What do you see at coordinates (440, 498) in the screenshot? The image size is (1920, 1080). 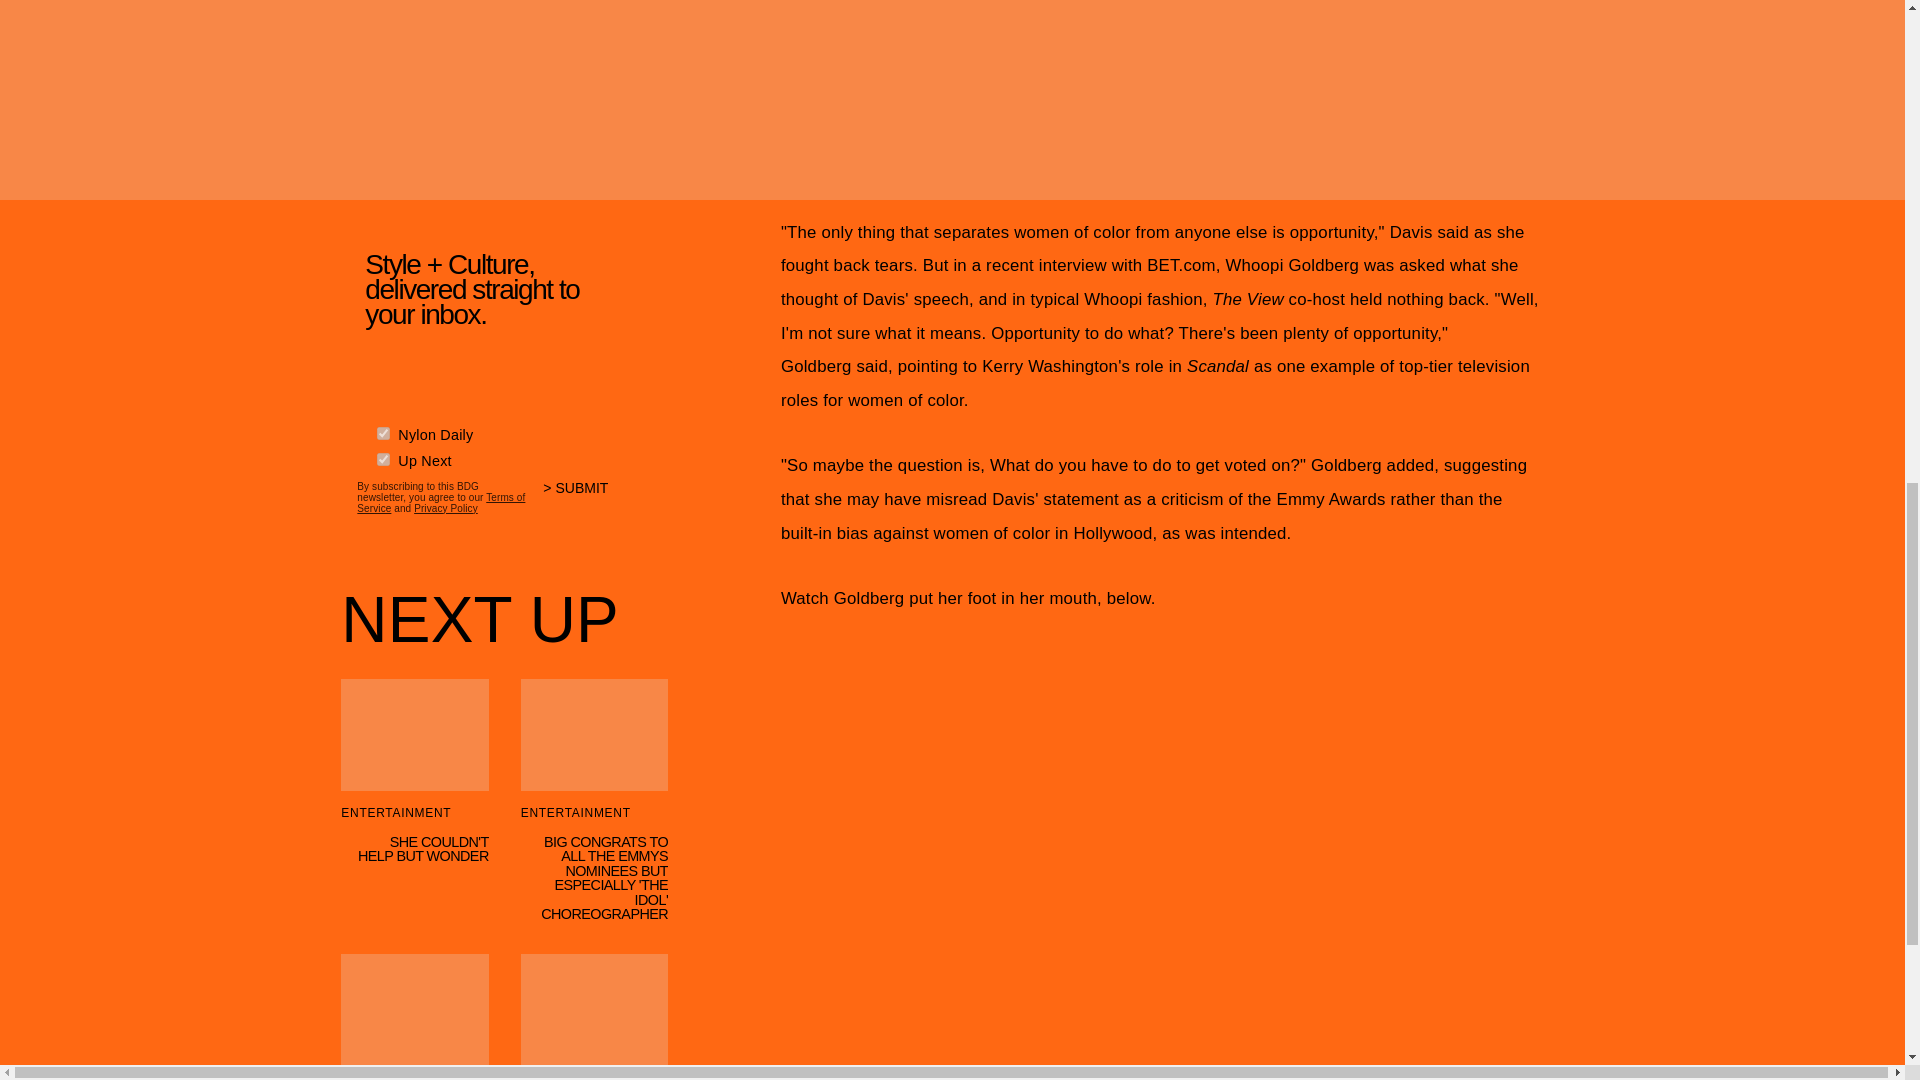 I see `Terms of Service` at bounding box center [440, 498].